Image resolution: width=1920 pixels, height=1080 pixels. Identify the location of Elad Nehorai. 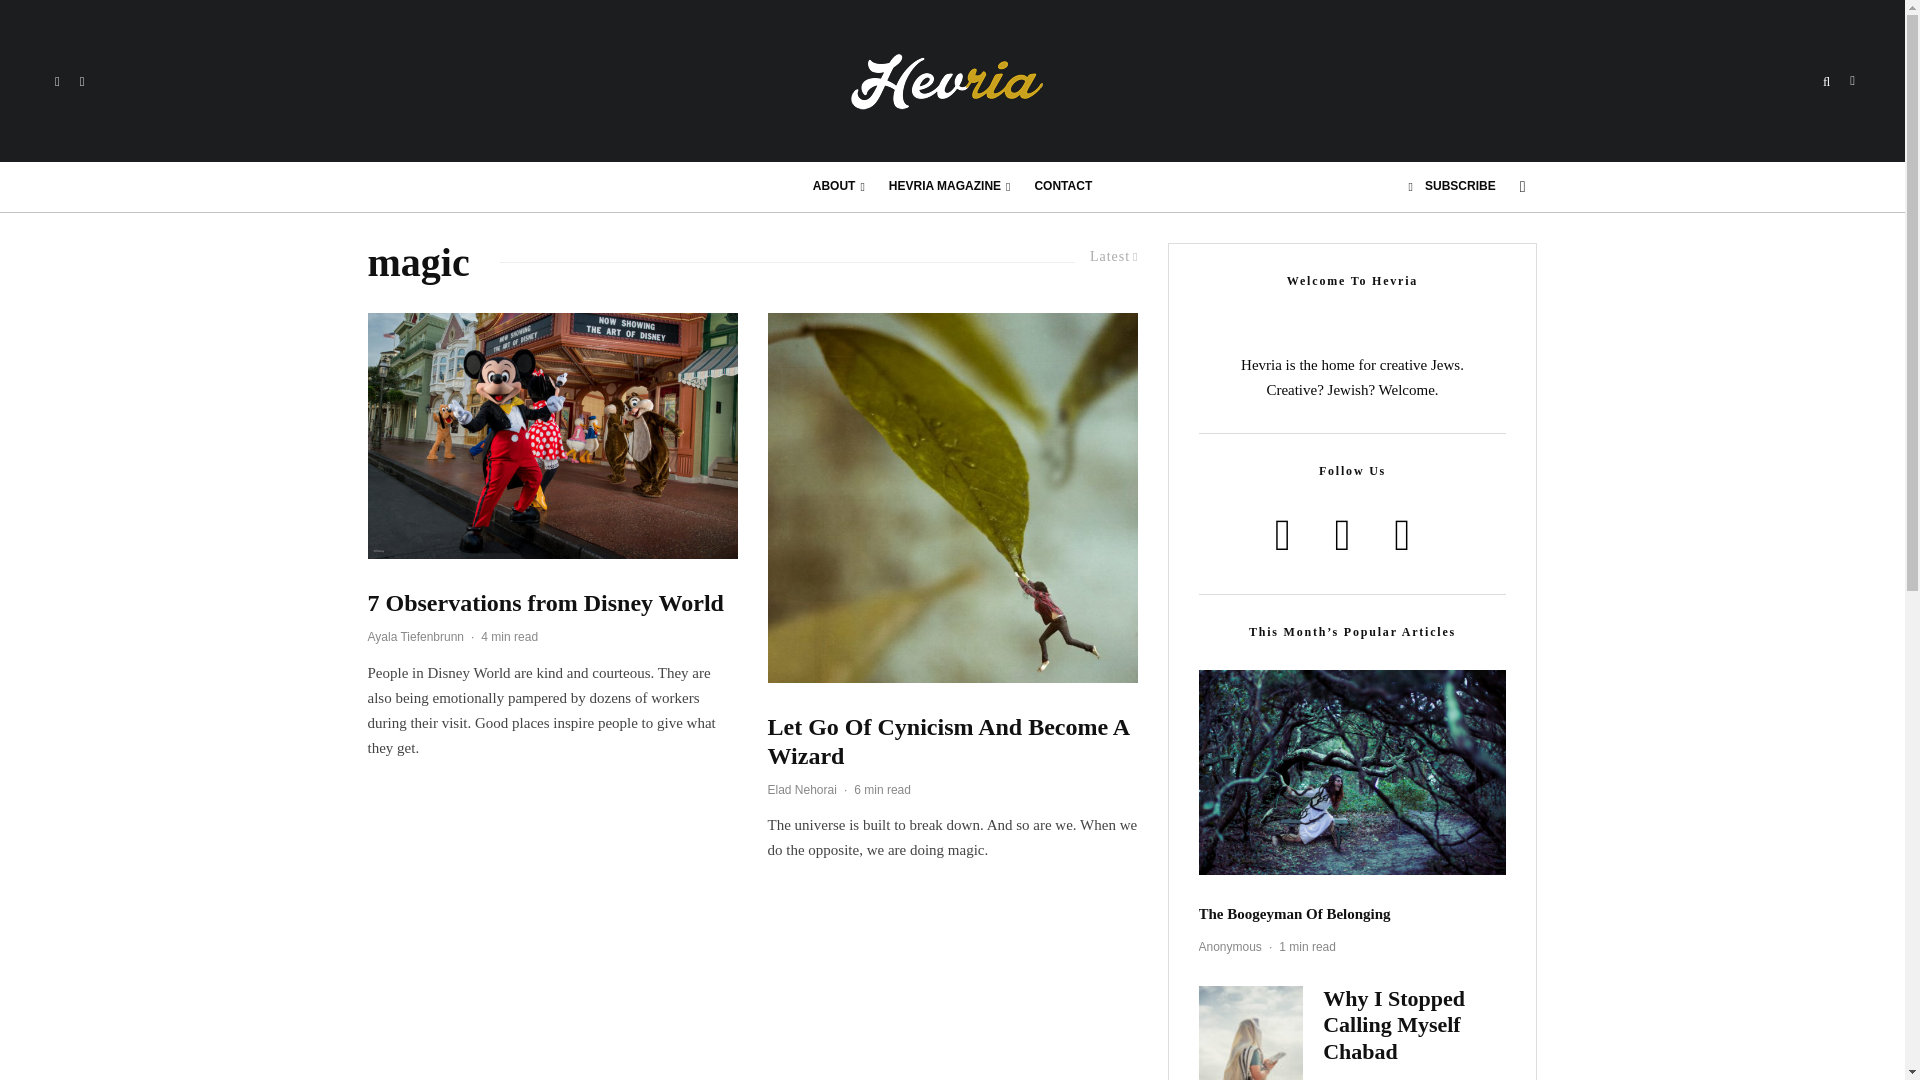
(802, 788).